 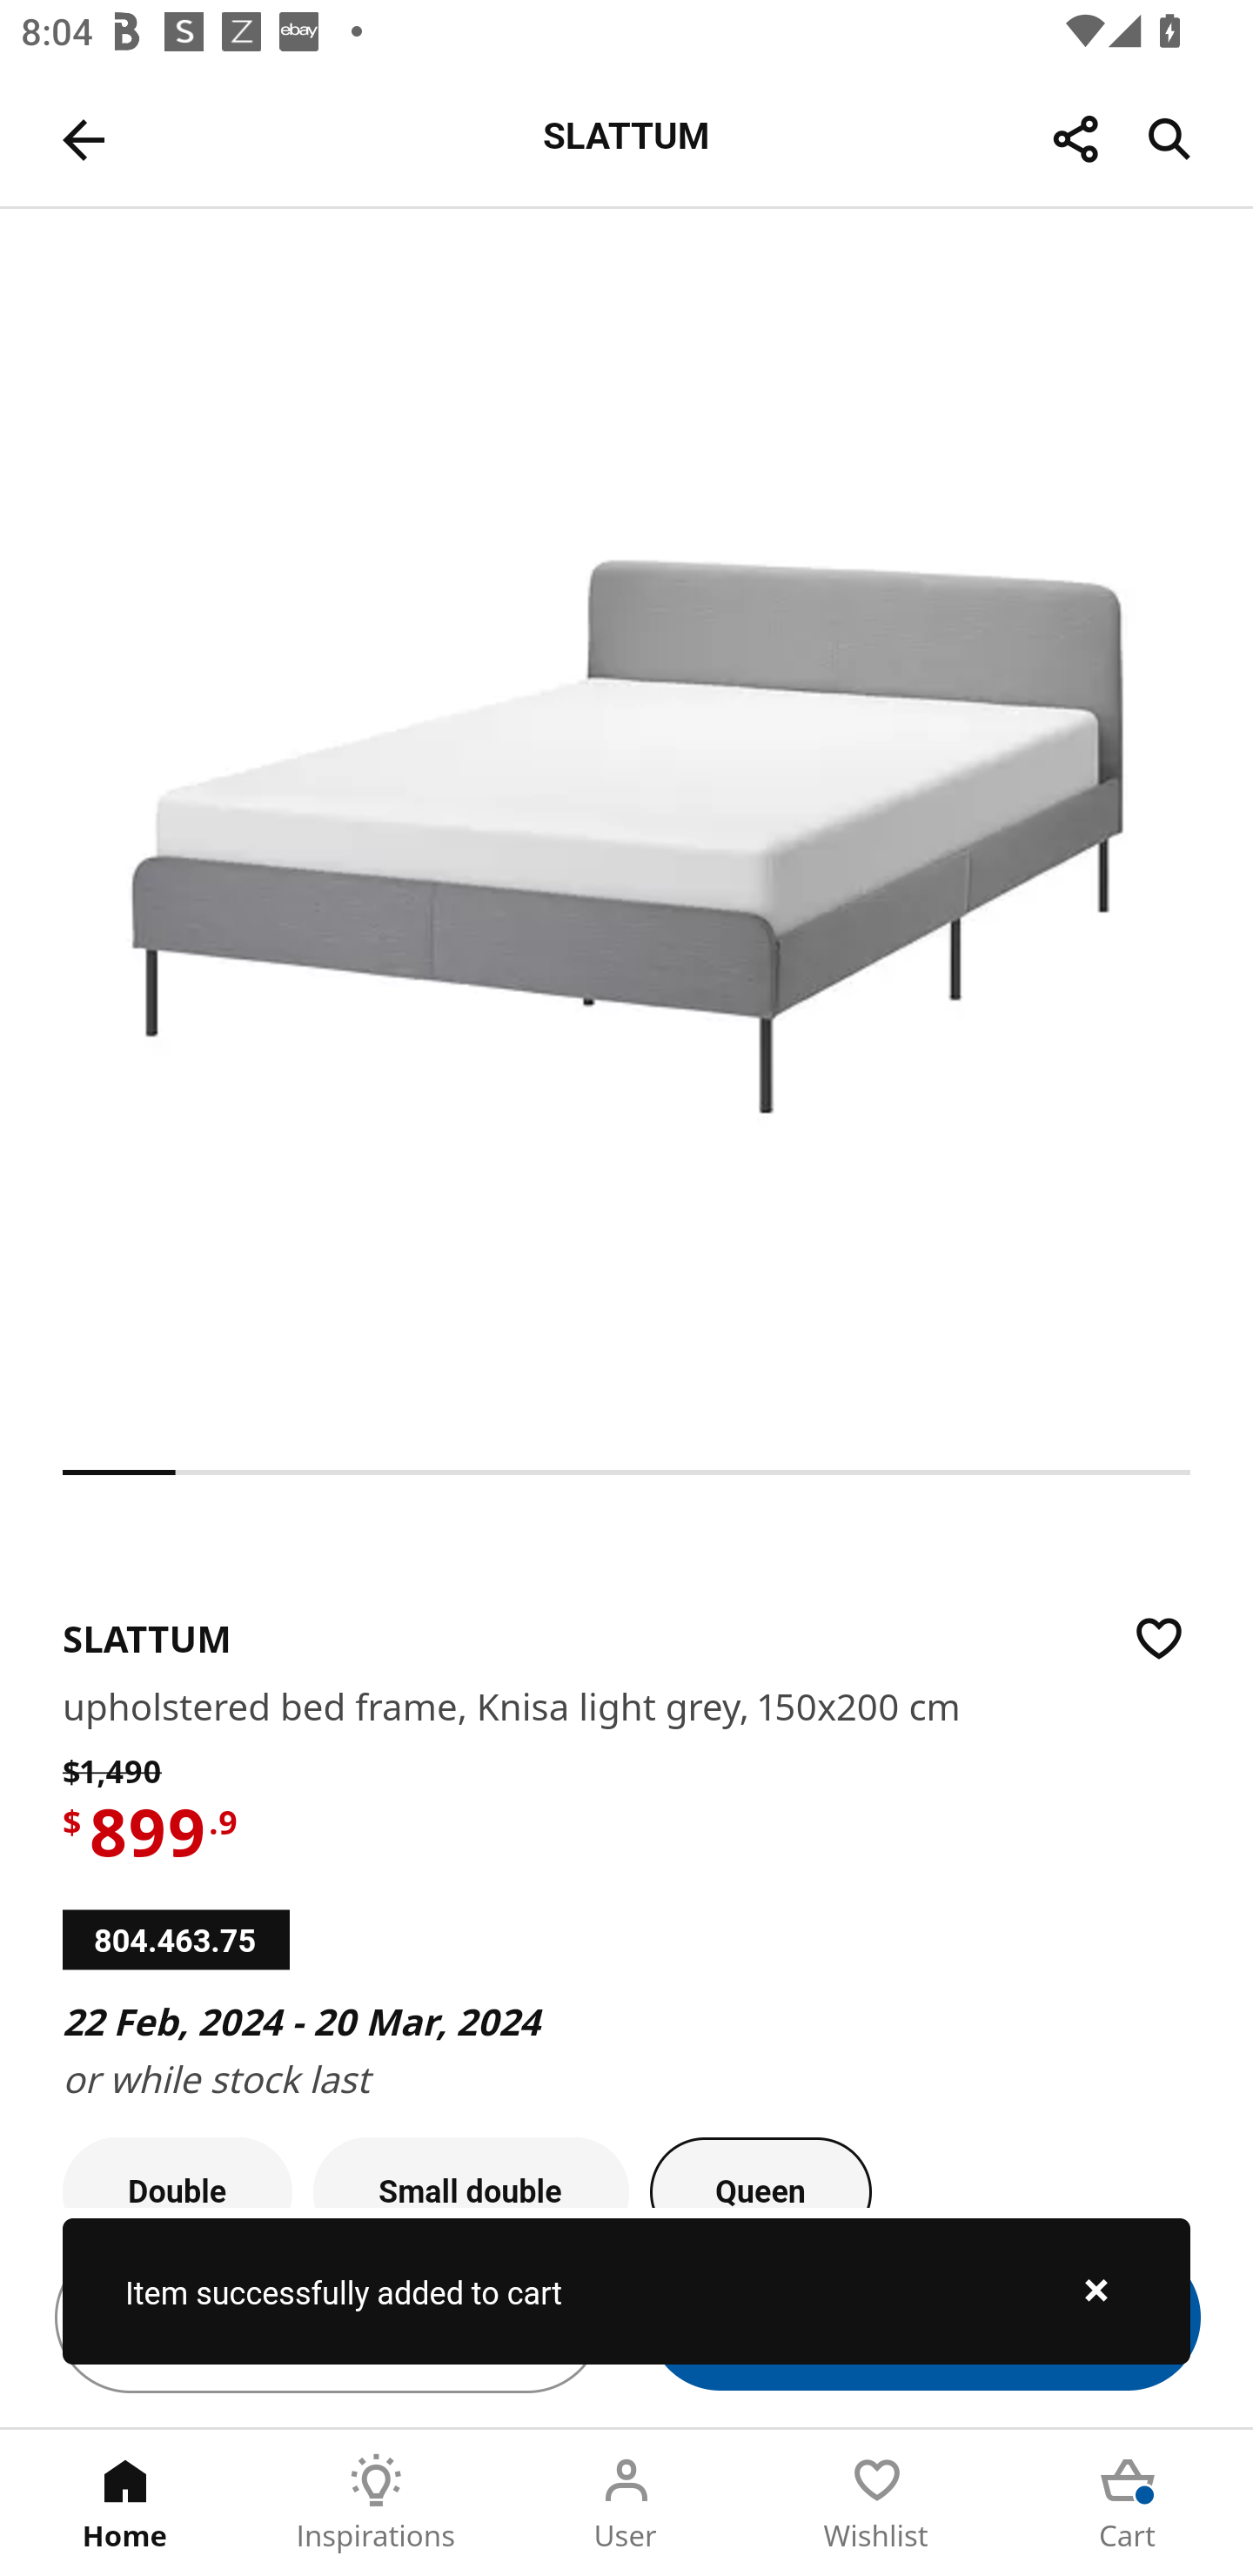 What do you see at coordinates (877, 2503) in the screenshot?
I see `Wishlist
Tab 4 of 5` at bounding box center [877, 2503].